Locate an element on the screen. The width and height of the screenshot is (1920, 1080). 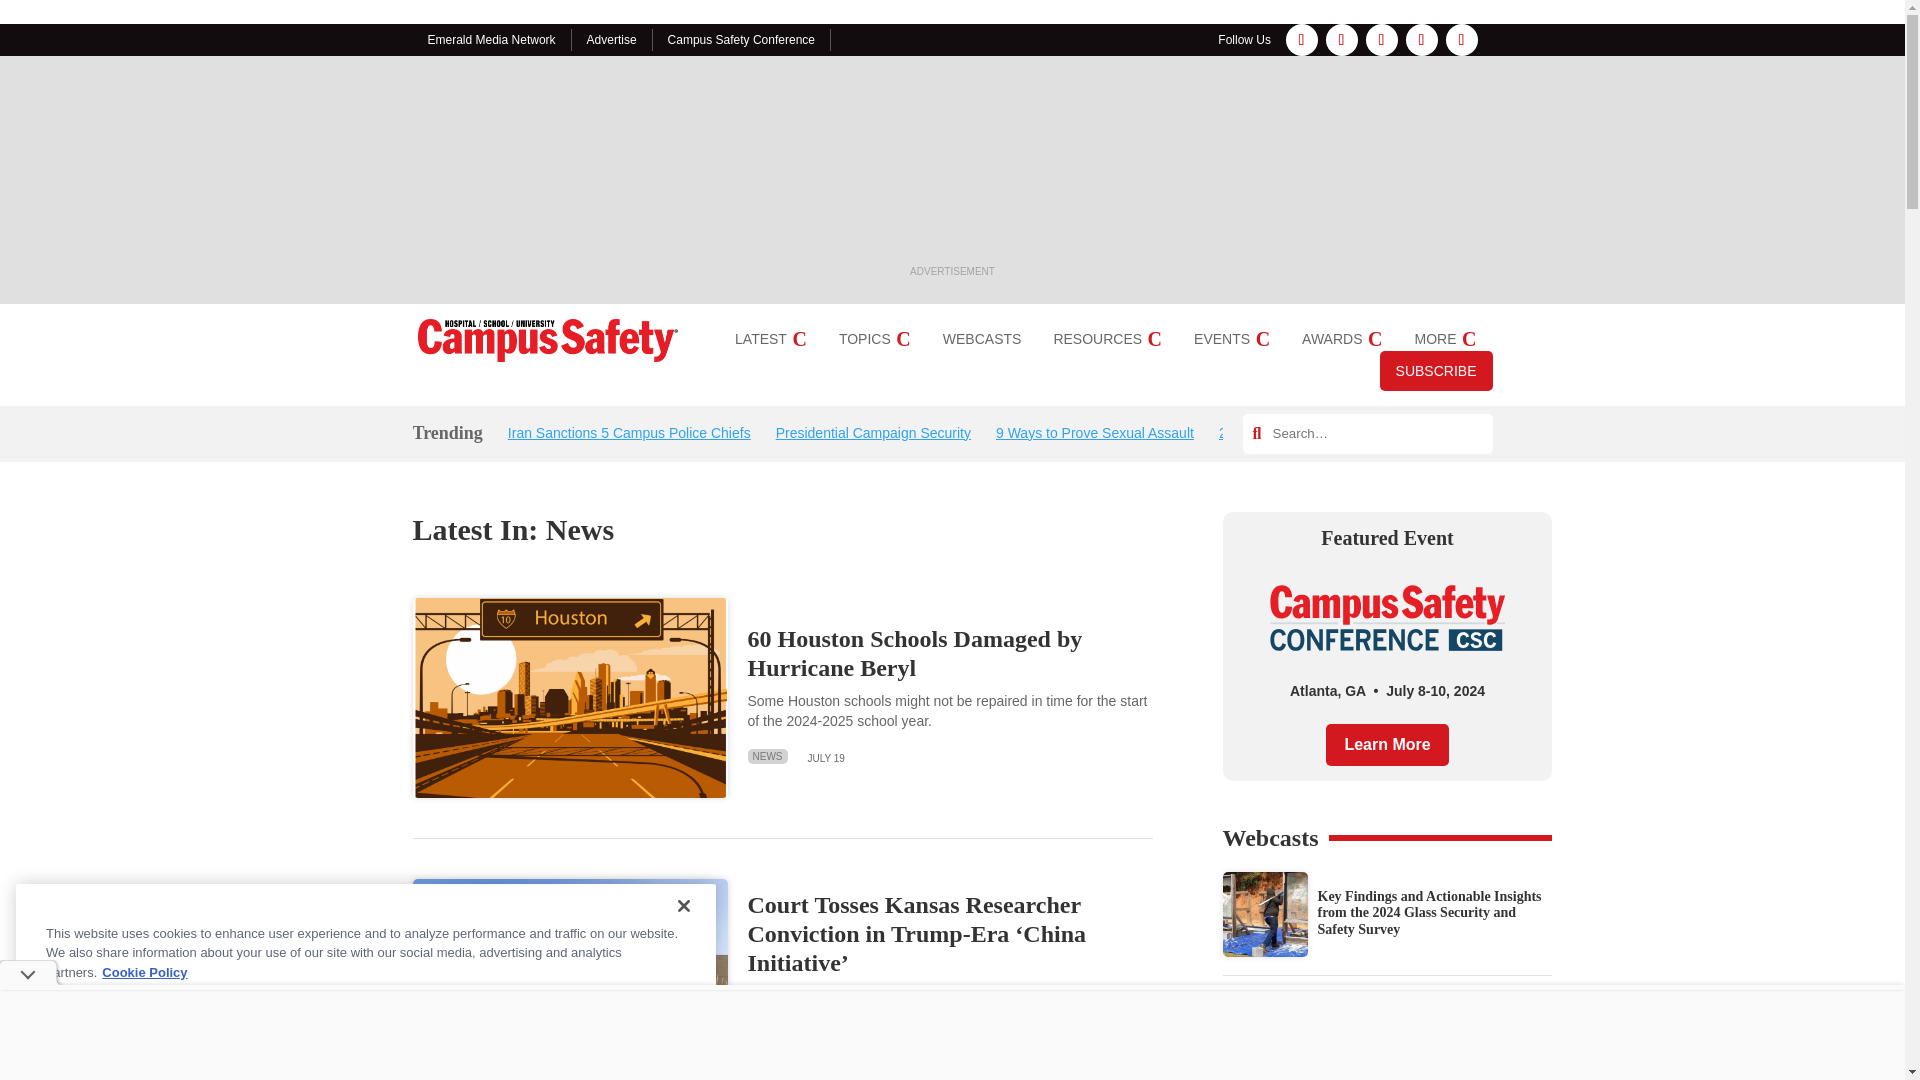
Campus Safety Conference is located at coordinates (741, 40).